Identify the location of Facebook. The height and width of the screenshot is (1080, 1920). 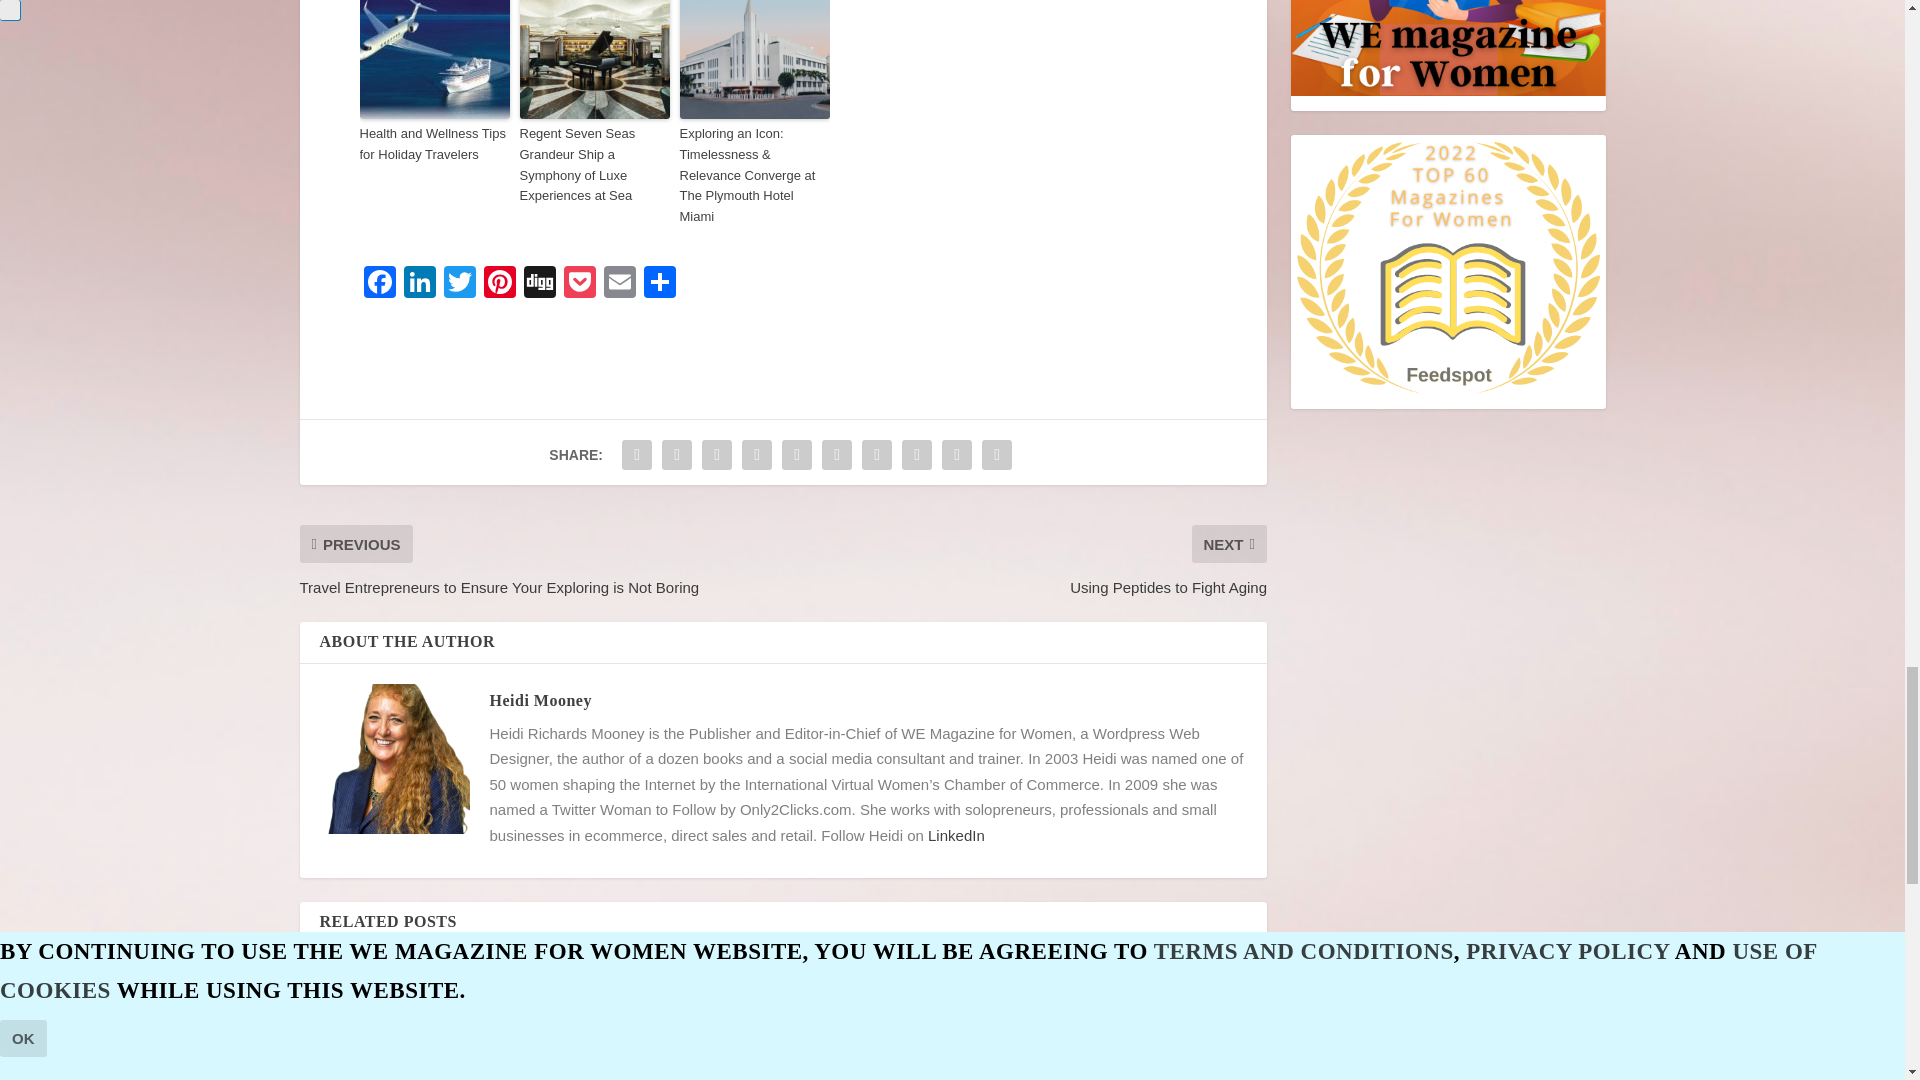
(380, 284).